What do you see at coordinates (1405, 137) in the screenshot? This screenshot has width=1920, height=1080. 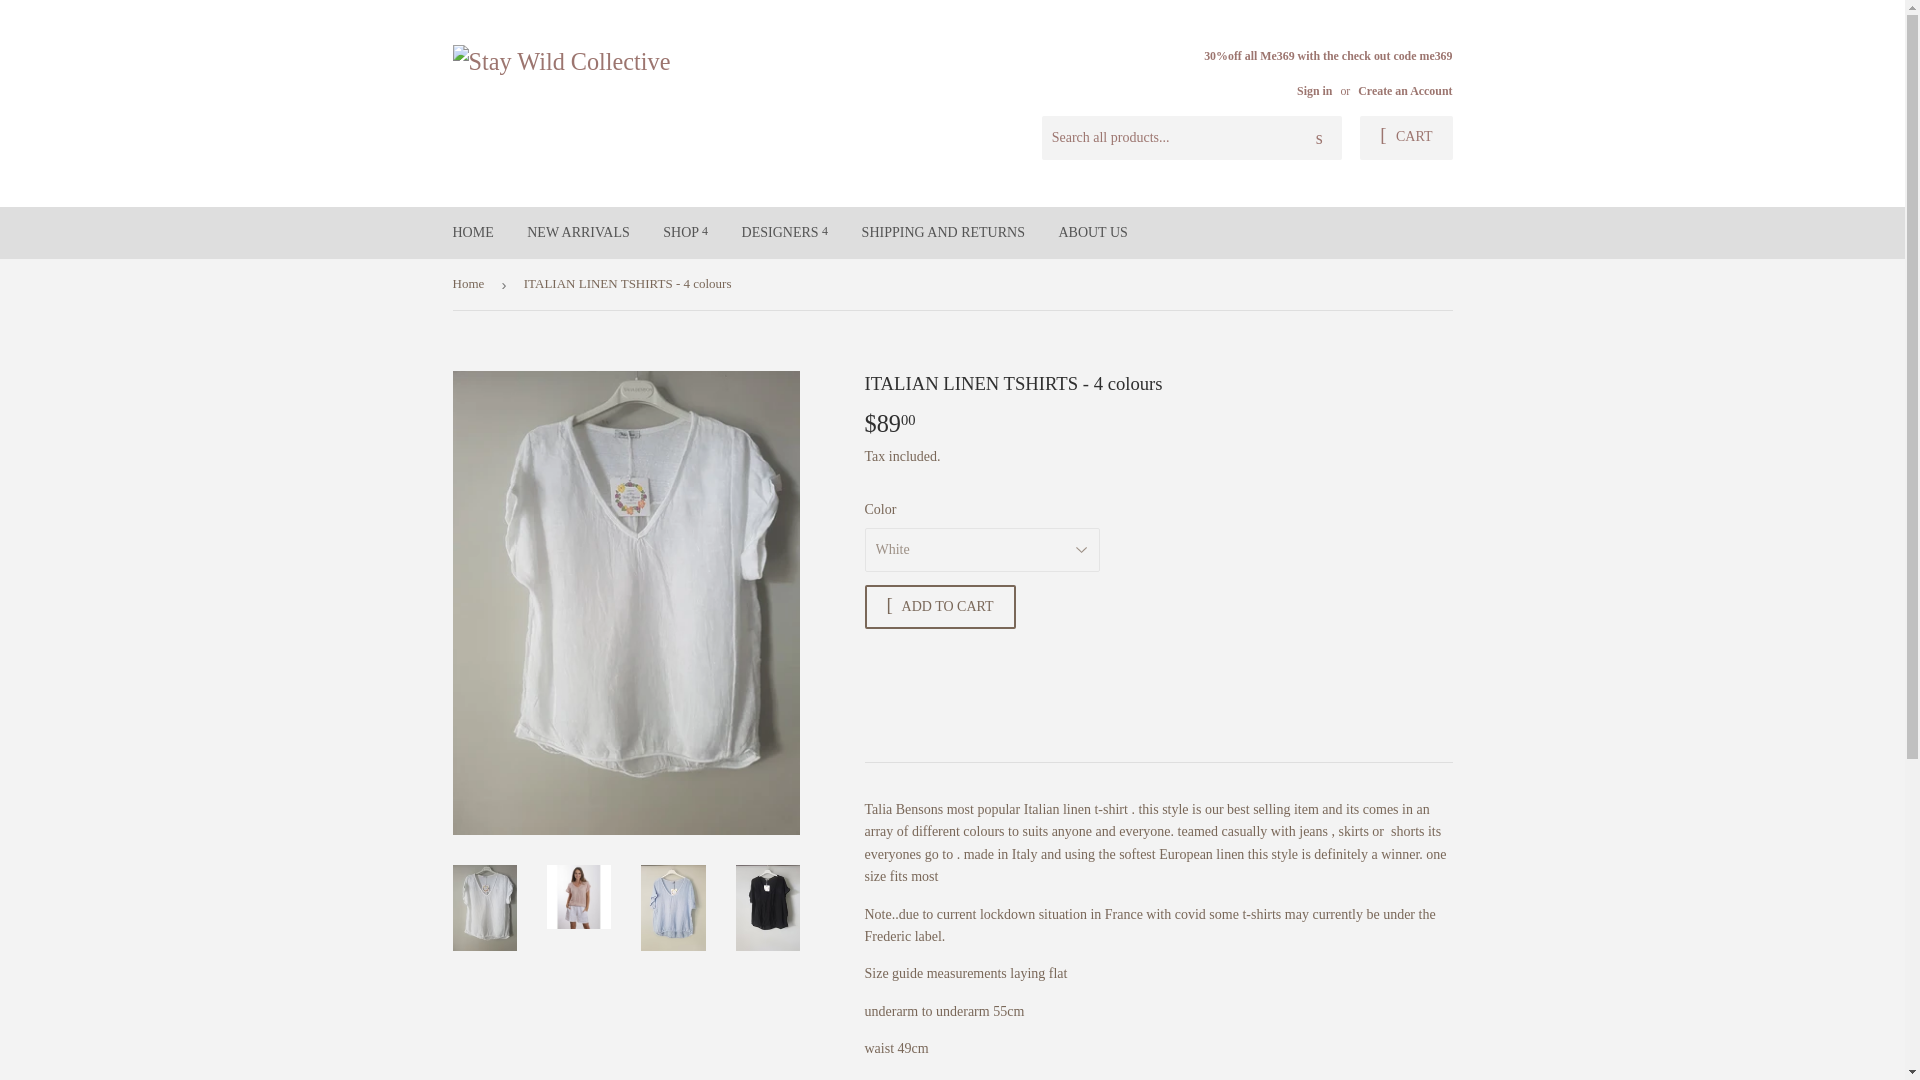 I see `CART` at bounding box center [1405, 137].